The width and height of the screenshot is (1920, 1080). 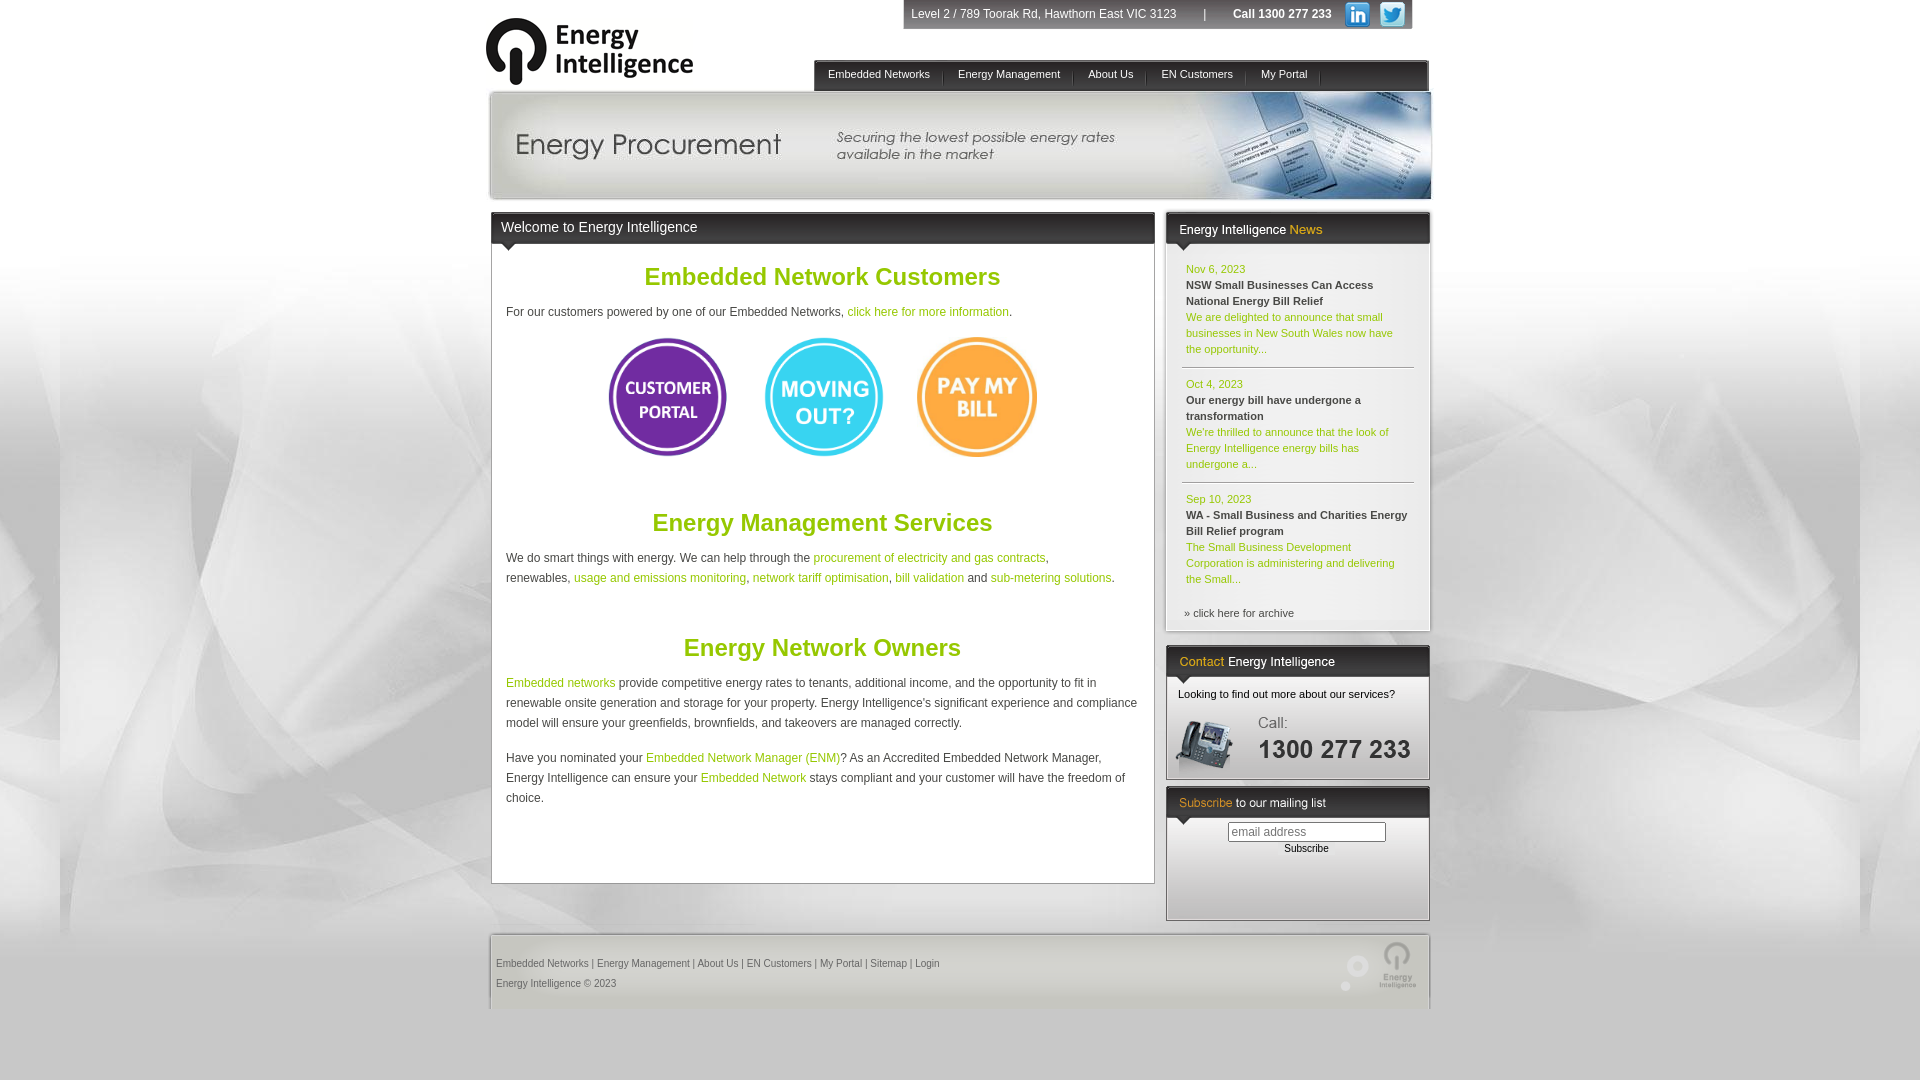 I want to click on Energy Intelligence, so click(x=606, y=81).